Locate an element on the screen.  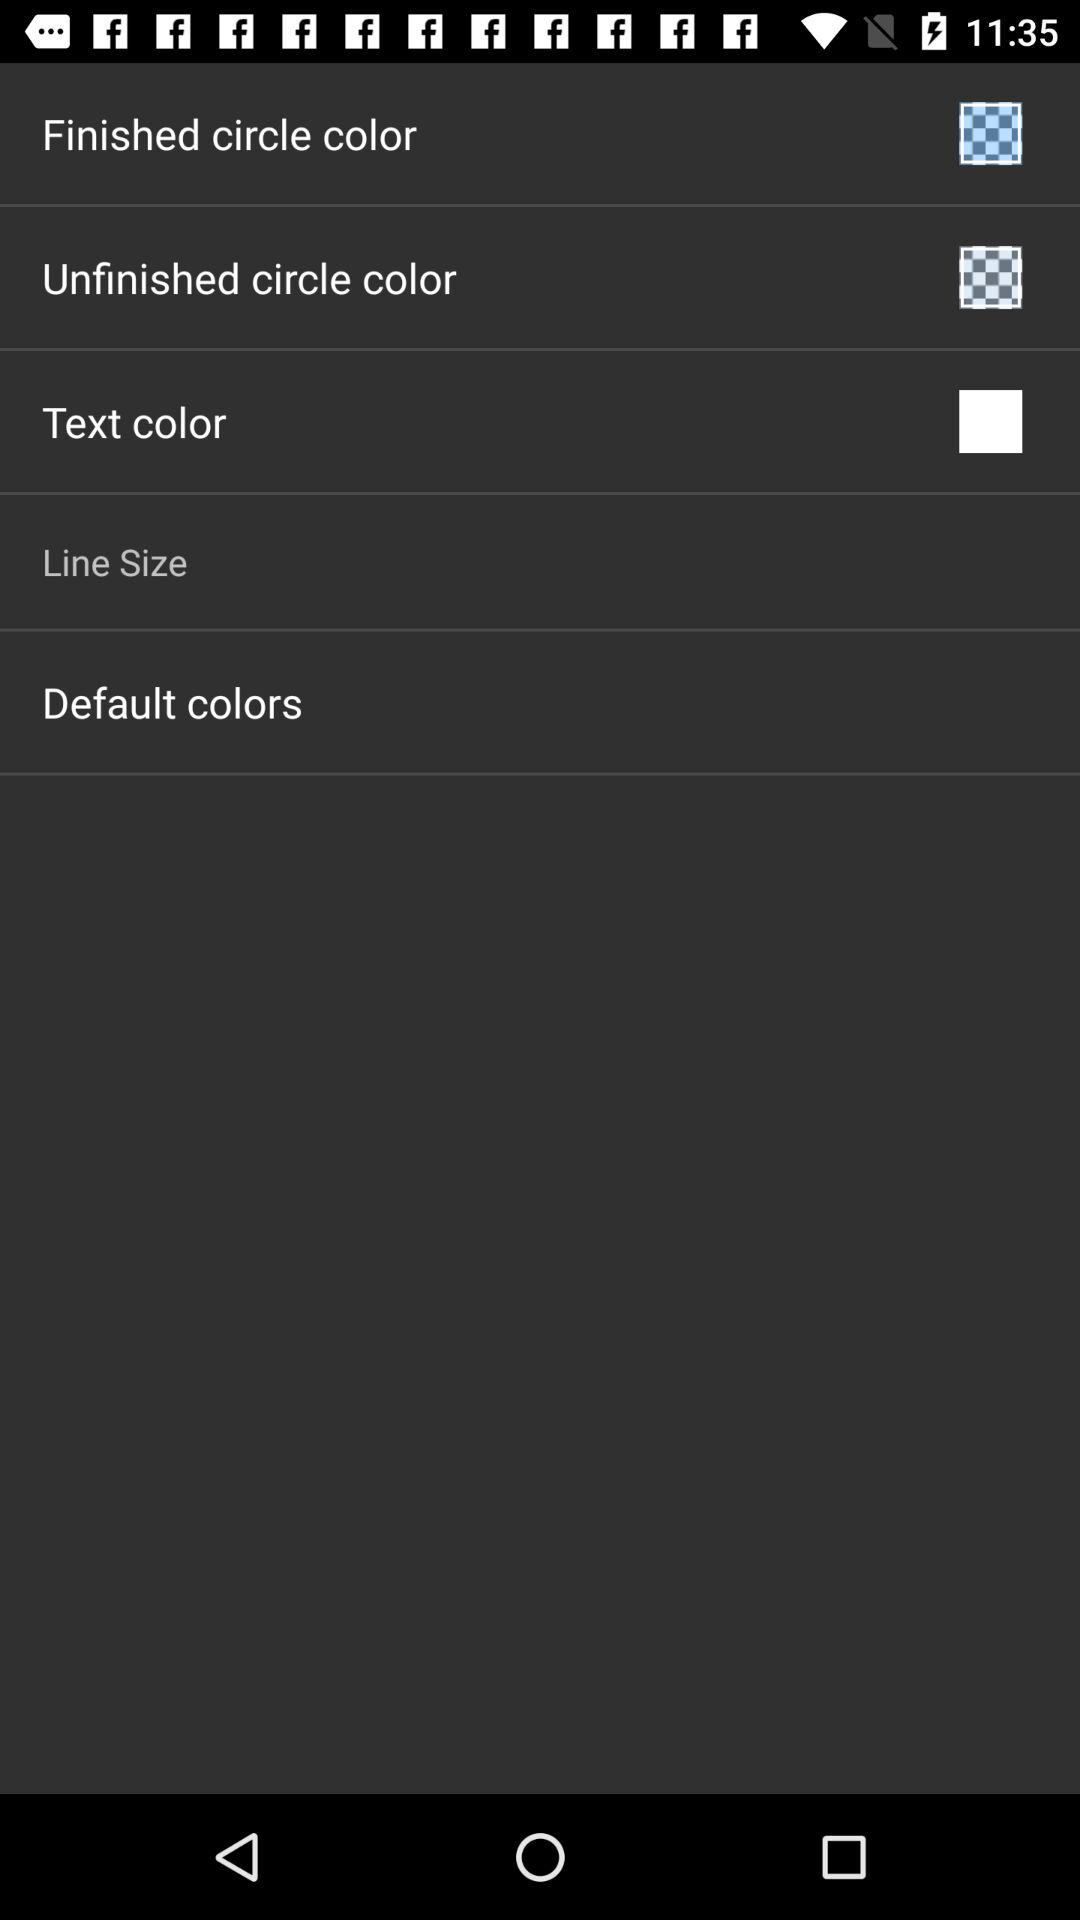
select app to the right of the unfinished circle color is located at coordinates (990, 277).